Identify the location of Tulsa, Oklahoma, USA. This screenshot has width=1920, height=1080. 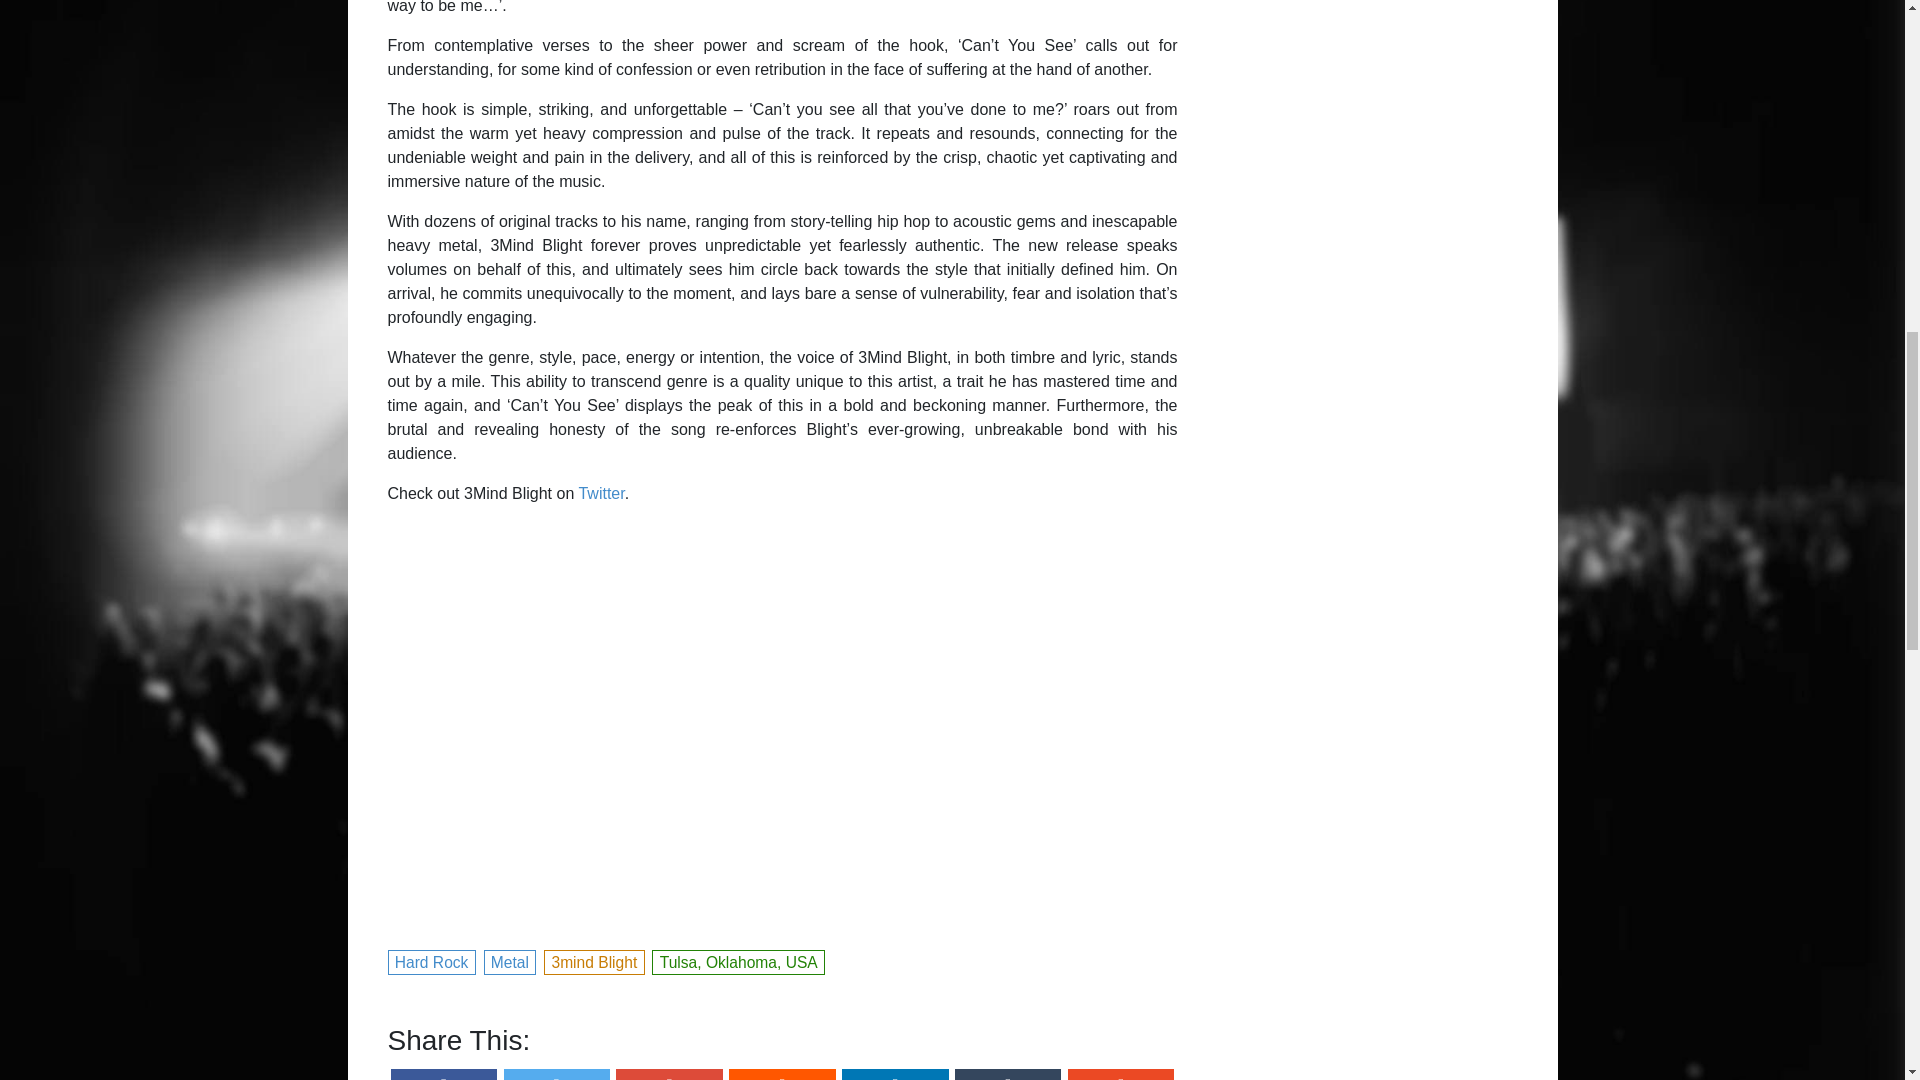
(738, 960).